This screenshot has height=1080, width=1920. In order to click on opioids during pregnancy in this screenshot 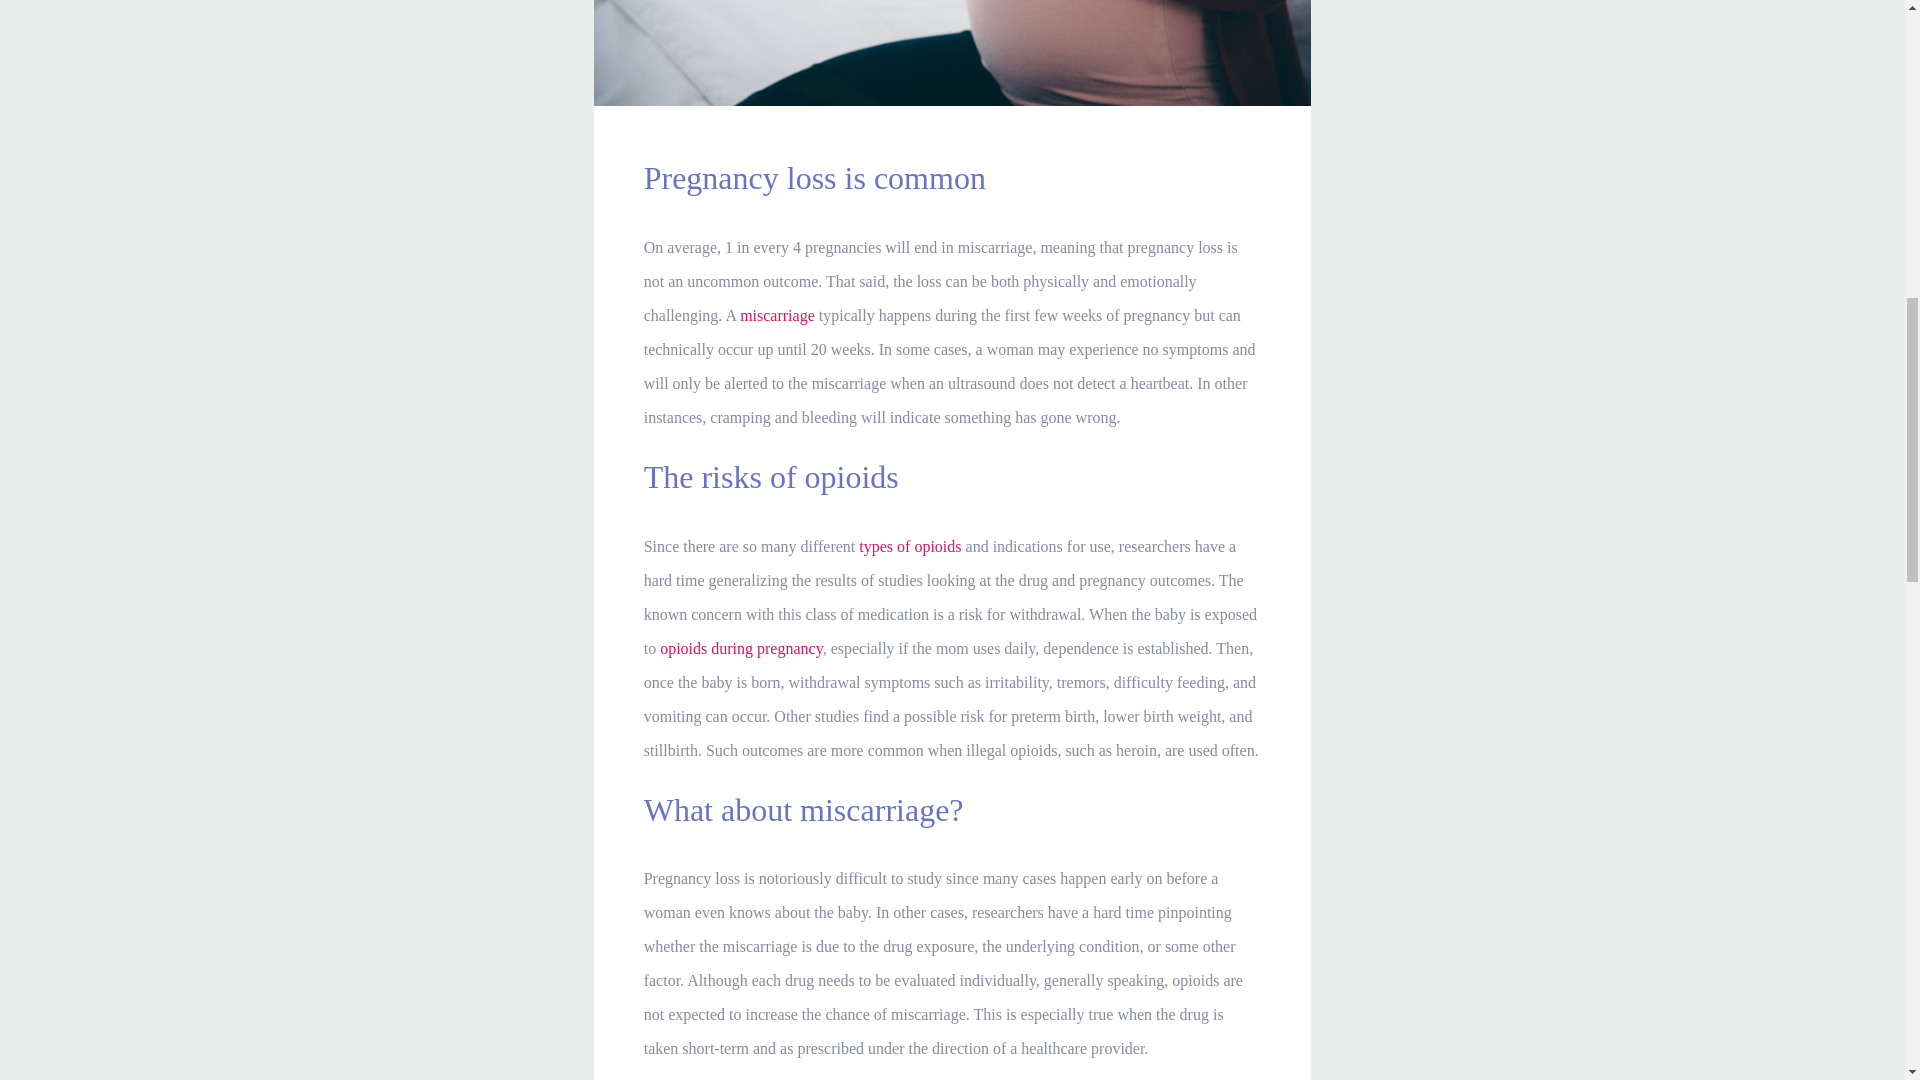, I will do `click(740, 648)`.